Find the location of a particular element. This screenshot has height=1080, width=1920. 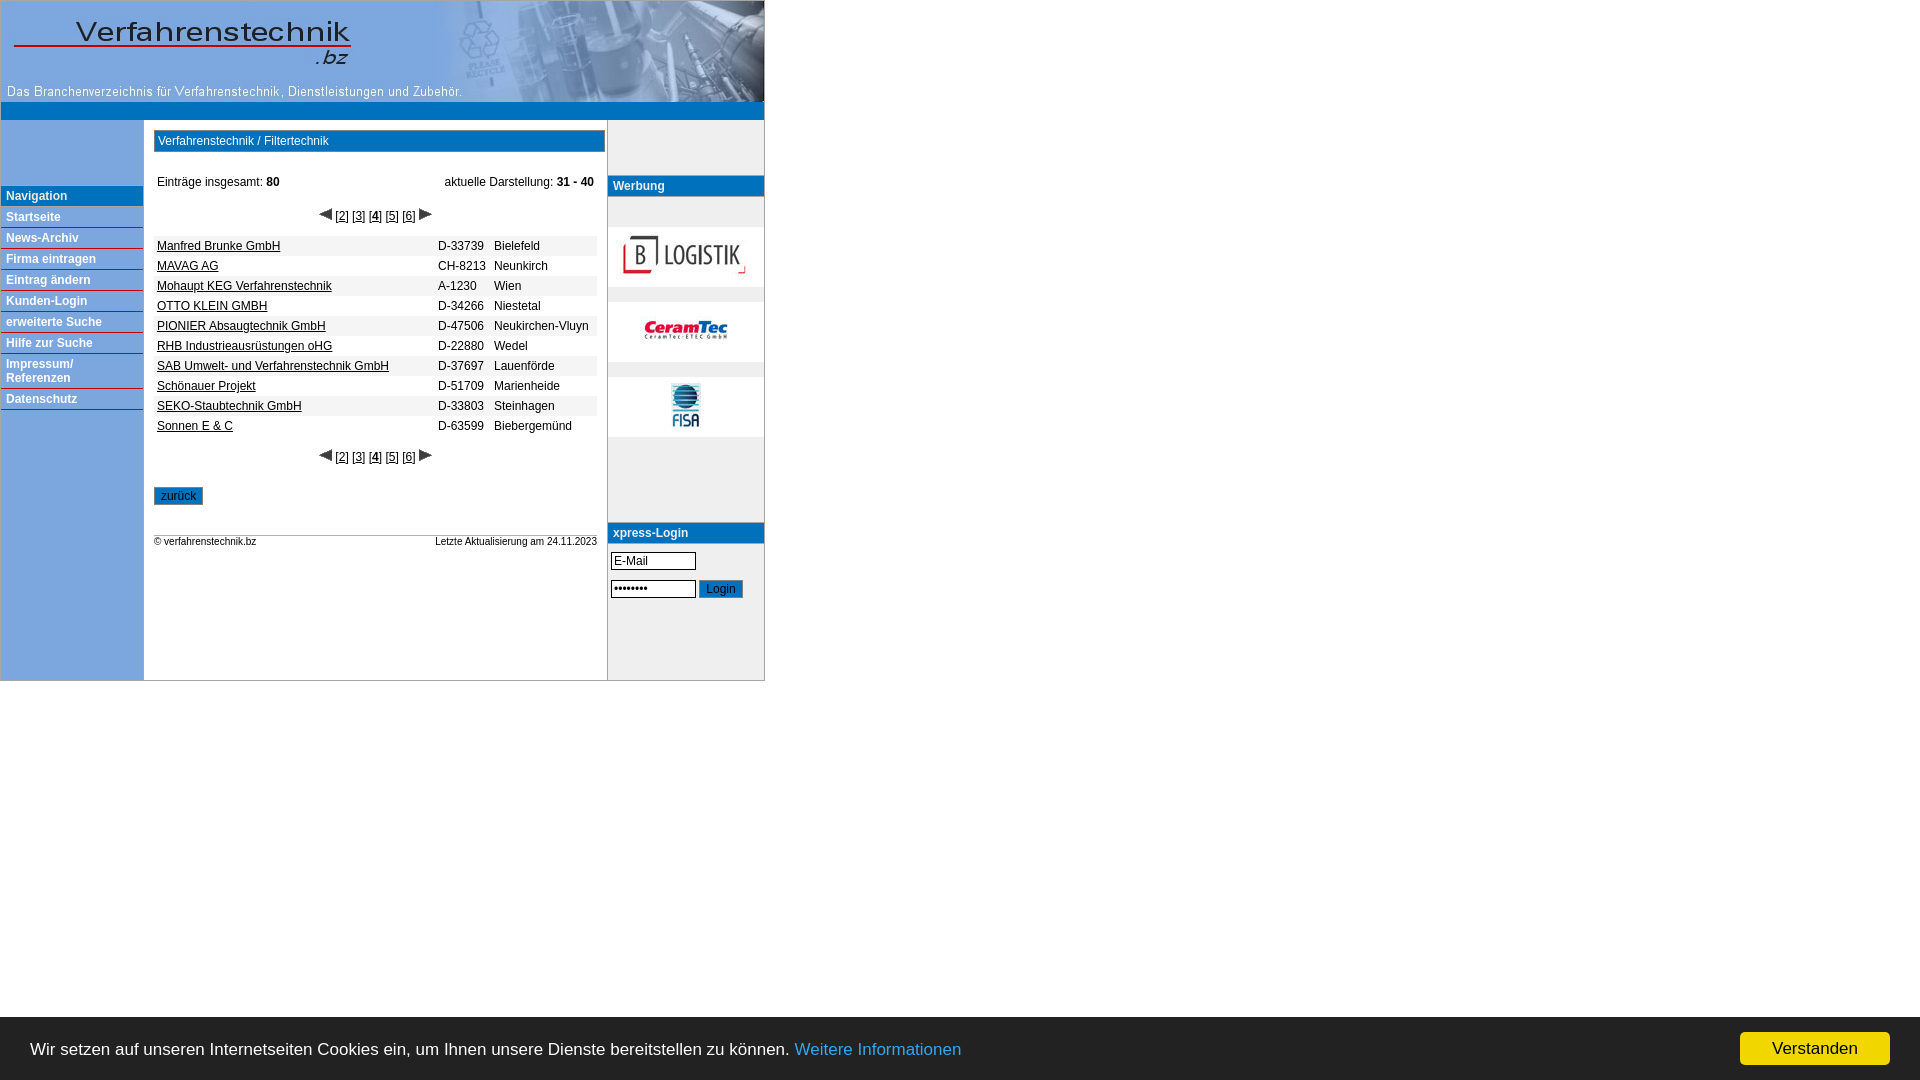

4 is located at coordinates (376, 216).